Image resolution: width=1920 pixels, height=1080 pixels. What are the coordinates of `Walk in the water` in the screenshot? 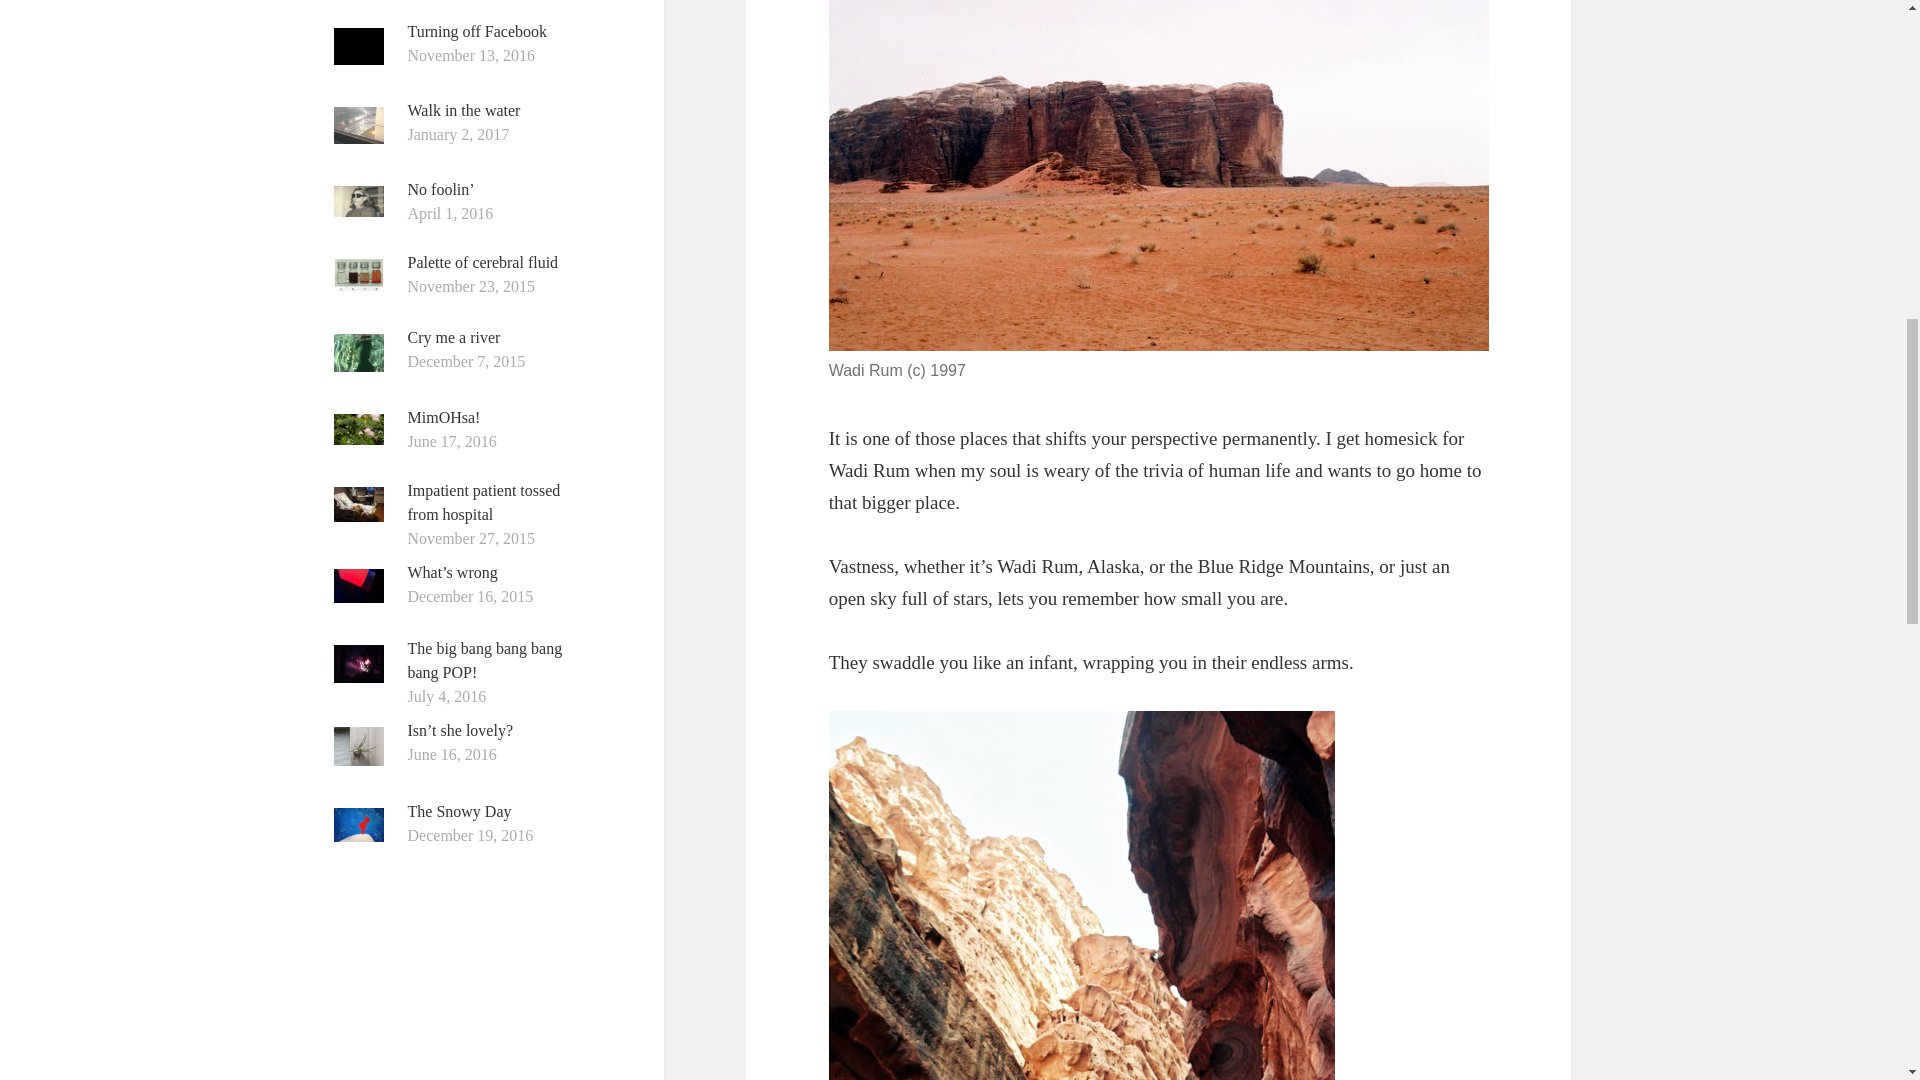 It's located at (464, 110).